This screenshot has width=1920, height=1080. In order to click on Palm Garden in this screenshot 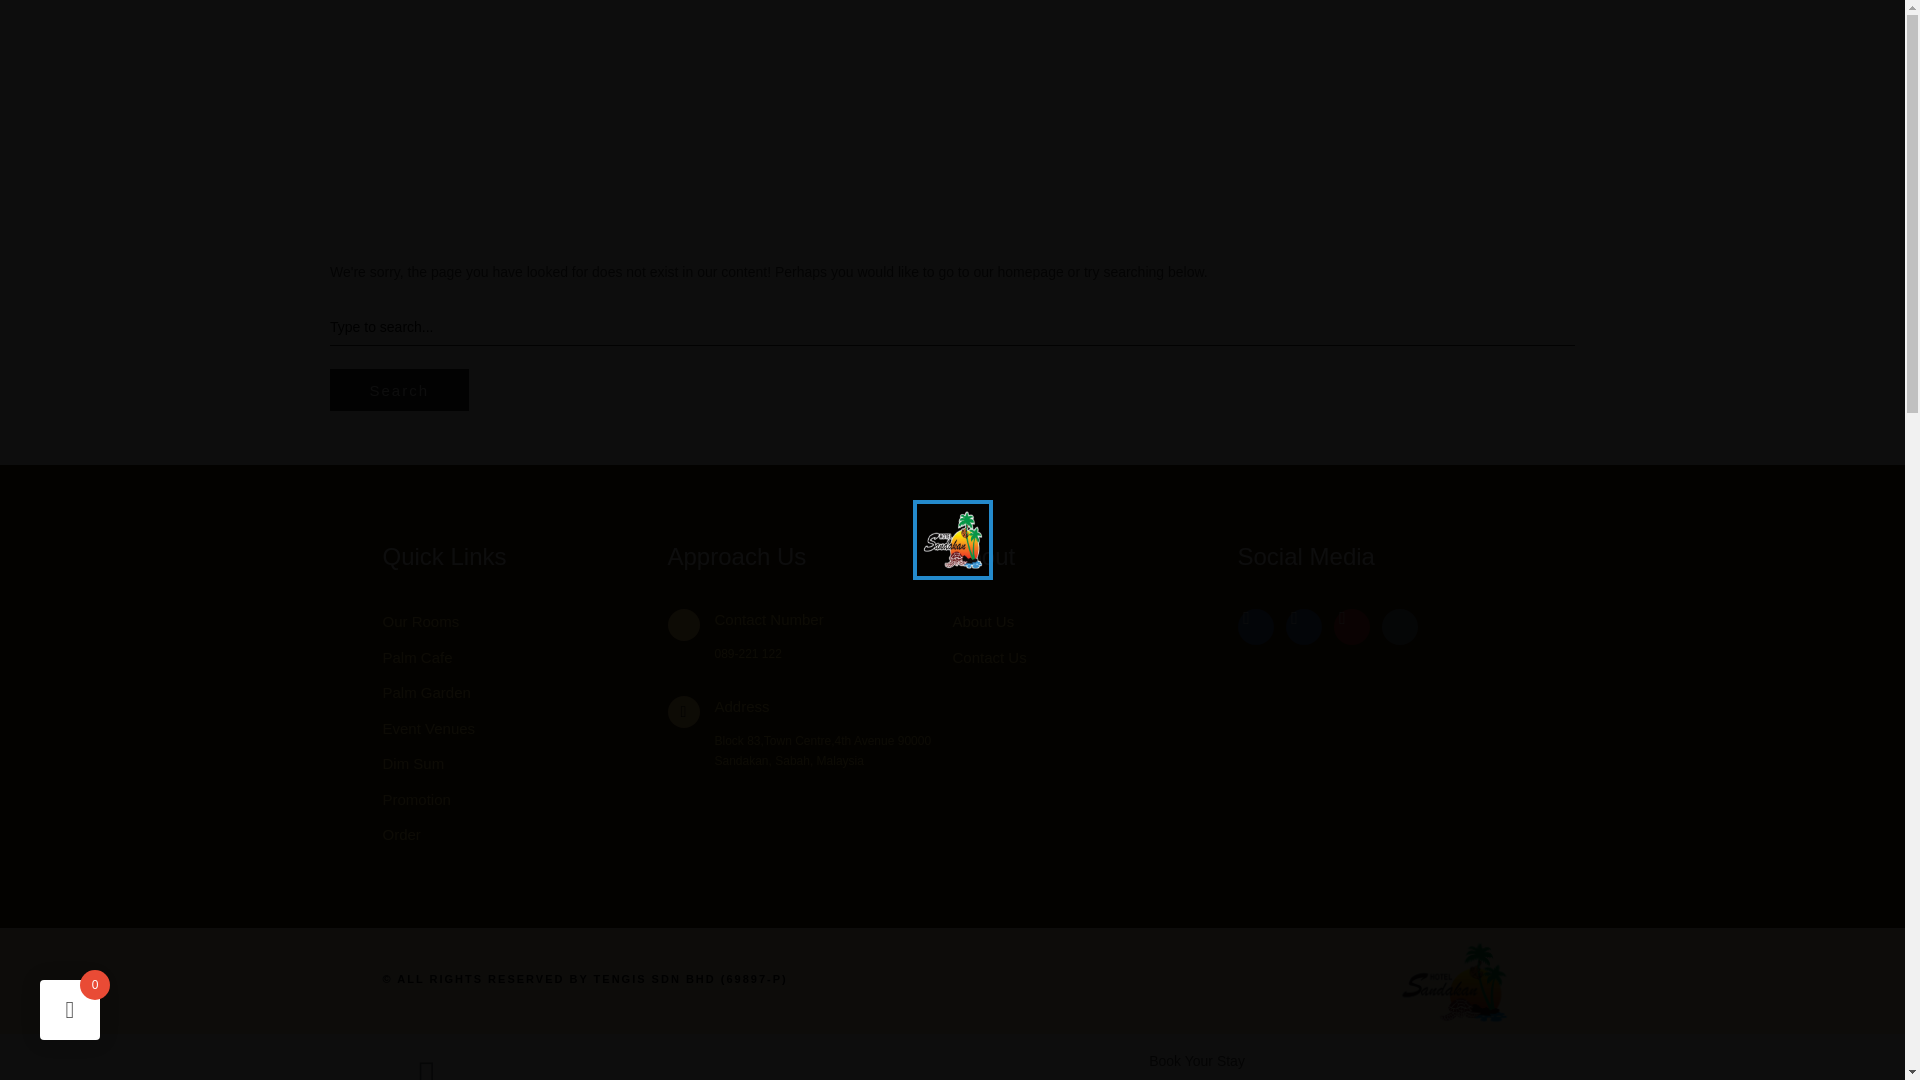, I will do `click(524, 693)`.